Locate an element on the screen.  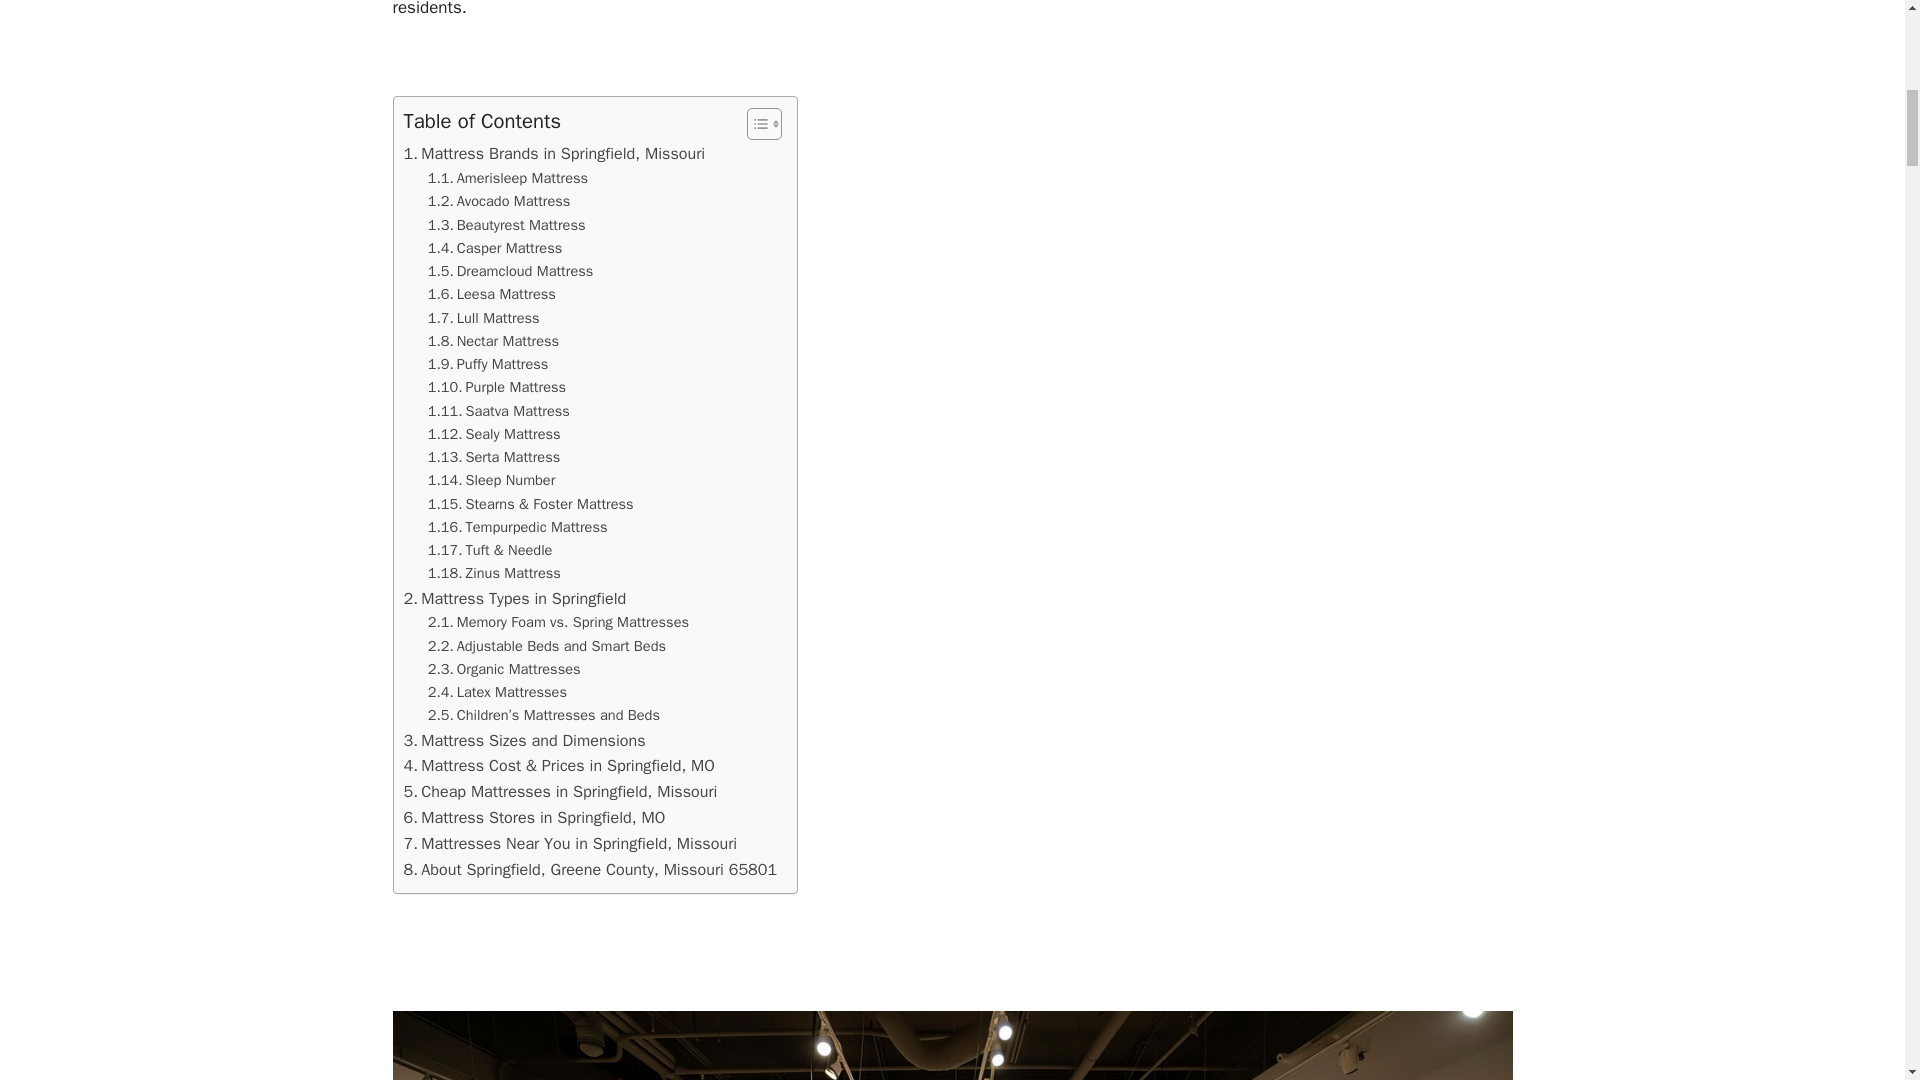
Puffy Mattress is located at coordinates (488, 364).